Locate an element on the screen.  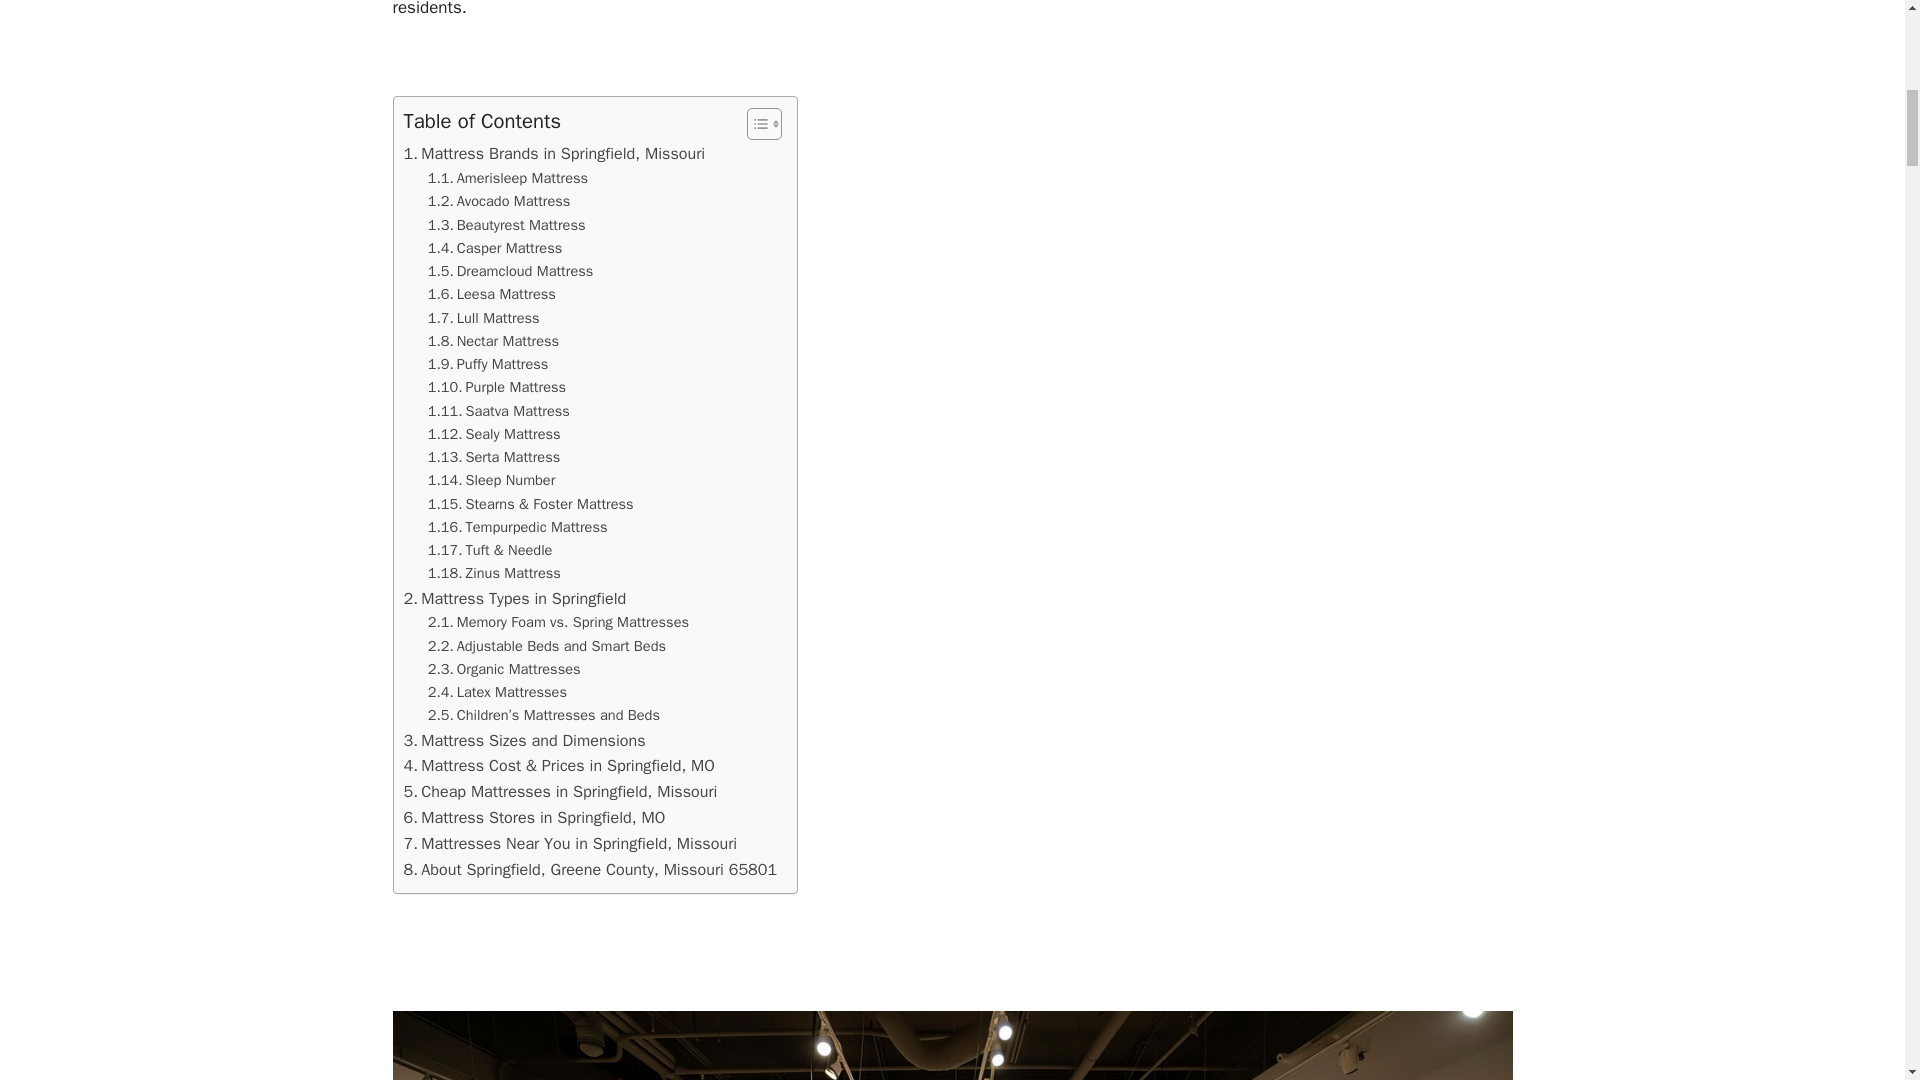
Puffy Mattress is located at coordinates (488, 364).